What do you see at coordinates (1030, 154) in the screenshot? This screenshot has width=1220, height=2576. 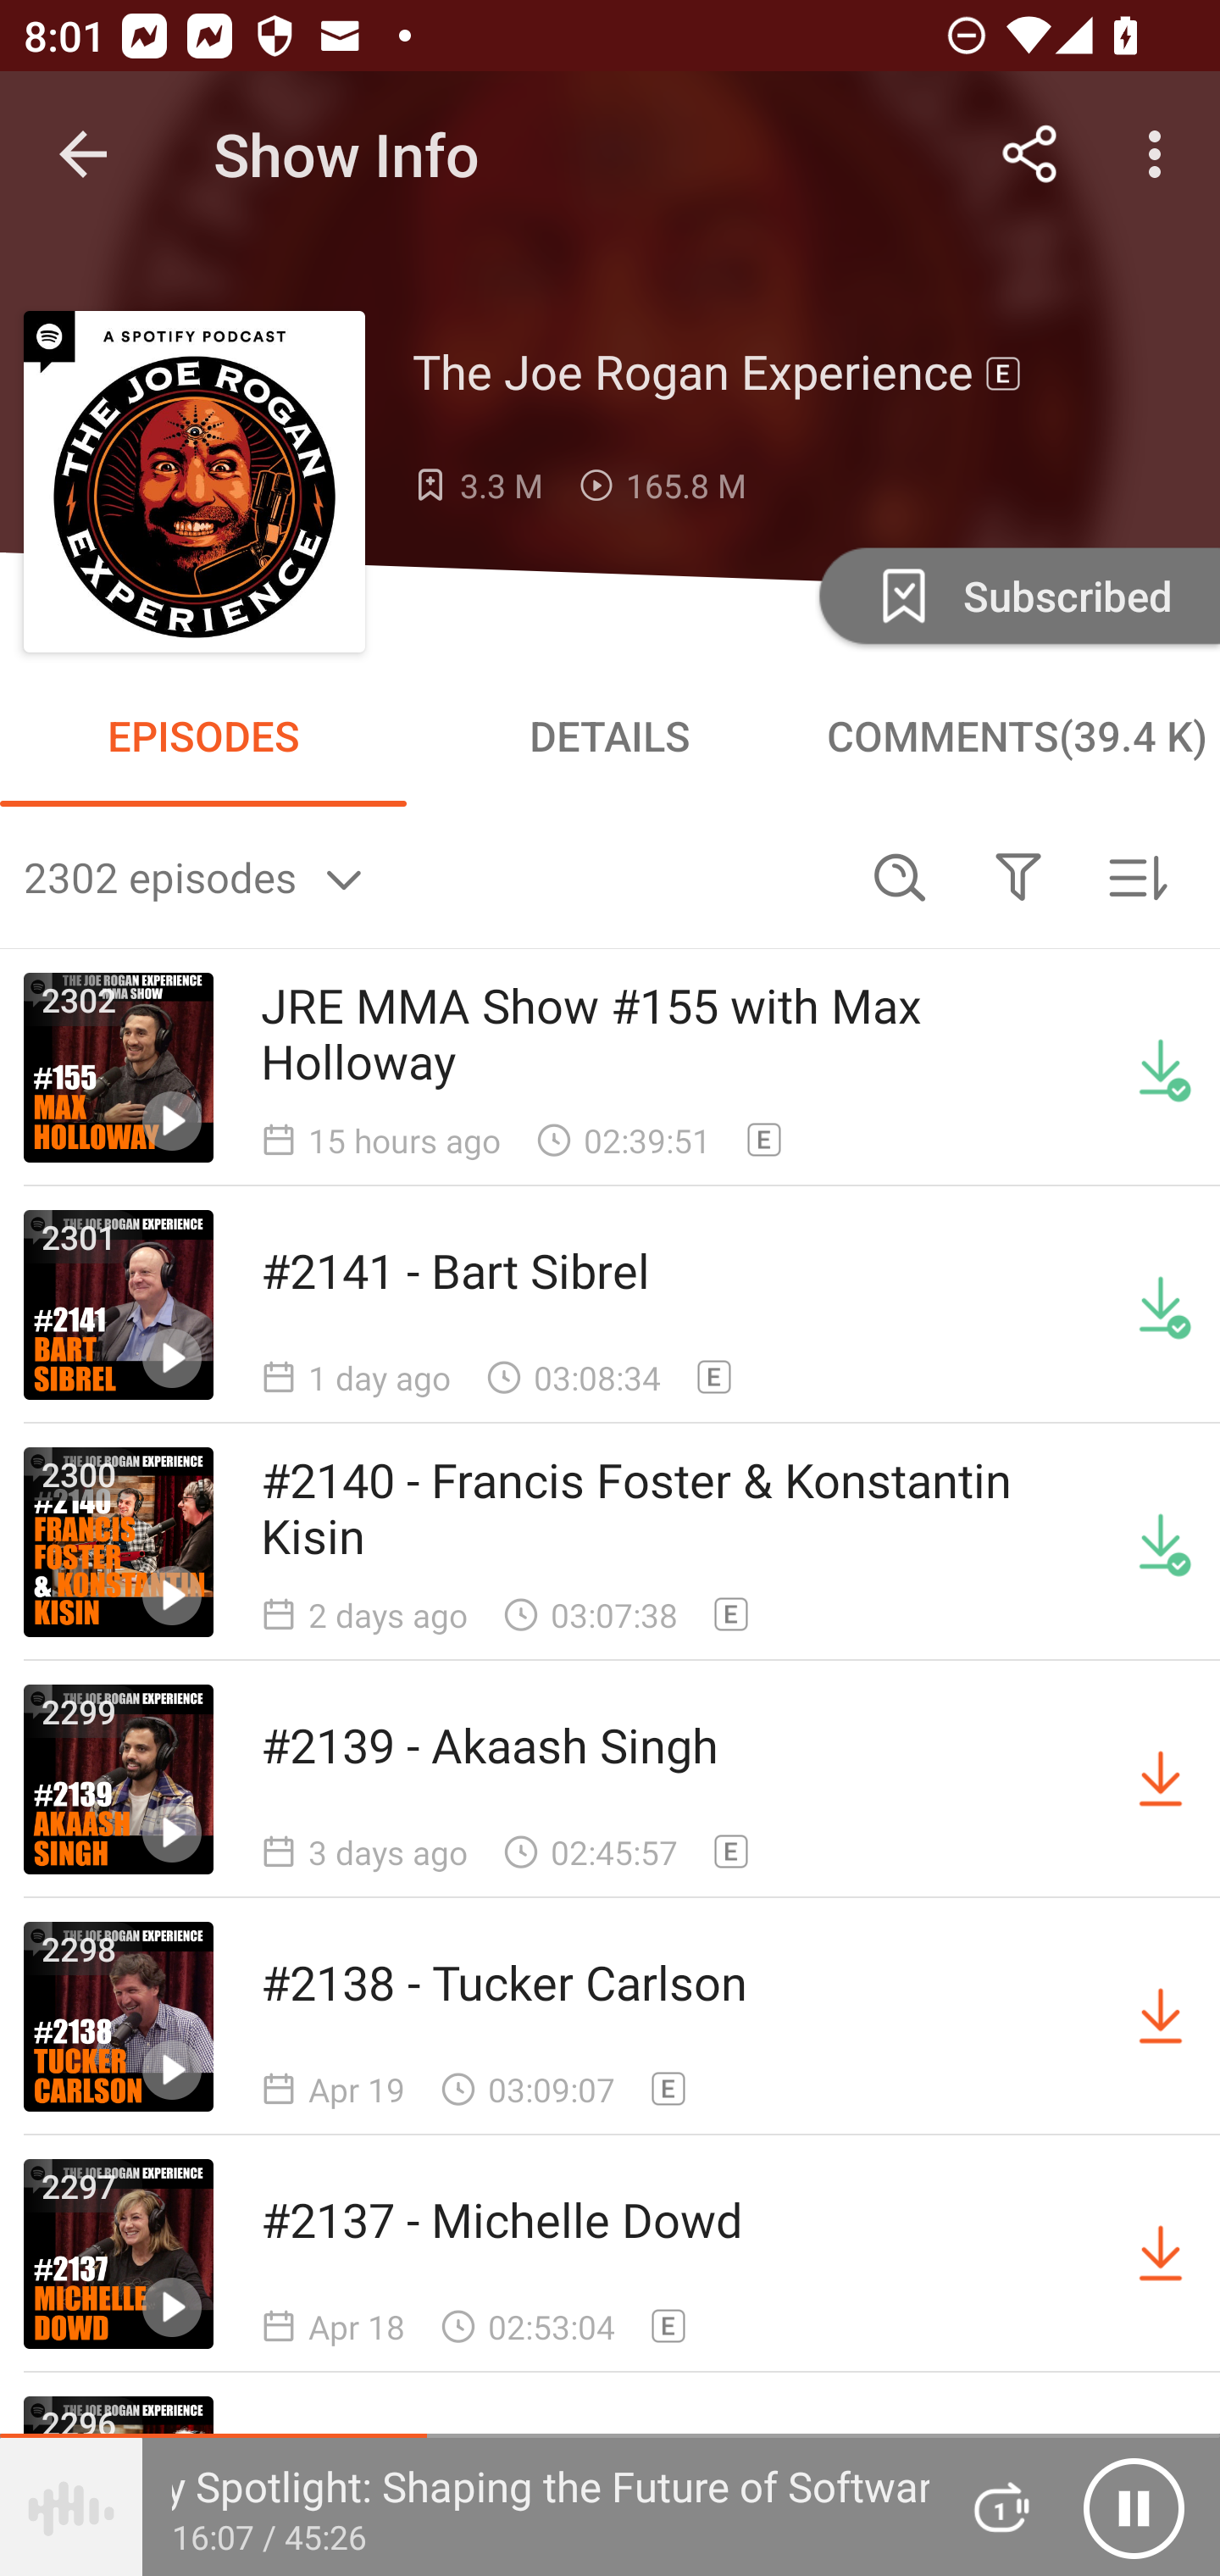 I see `Share` at bounding box center [1030, 154].